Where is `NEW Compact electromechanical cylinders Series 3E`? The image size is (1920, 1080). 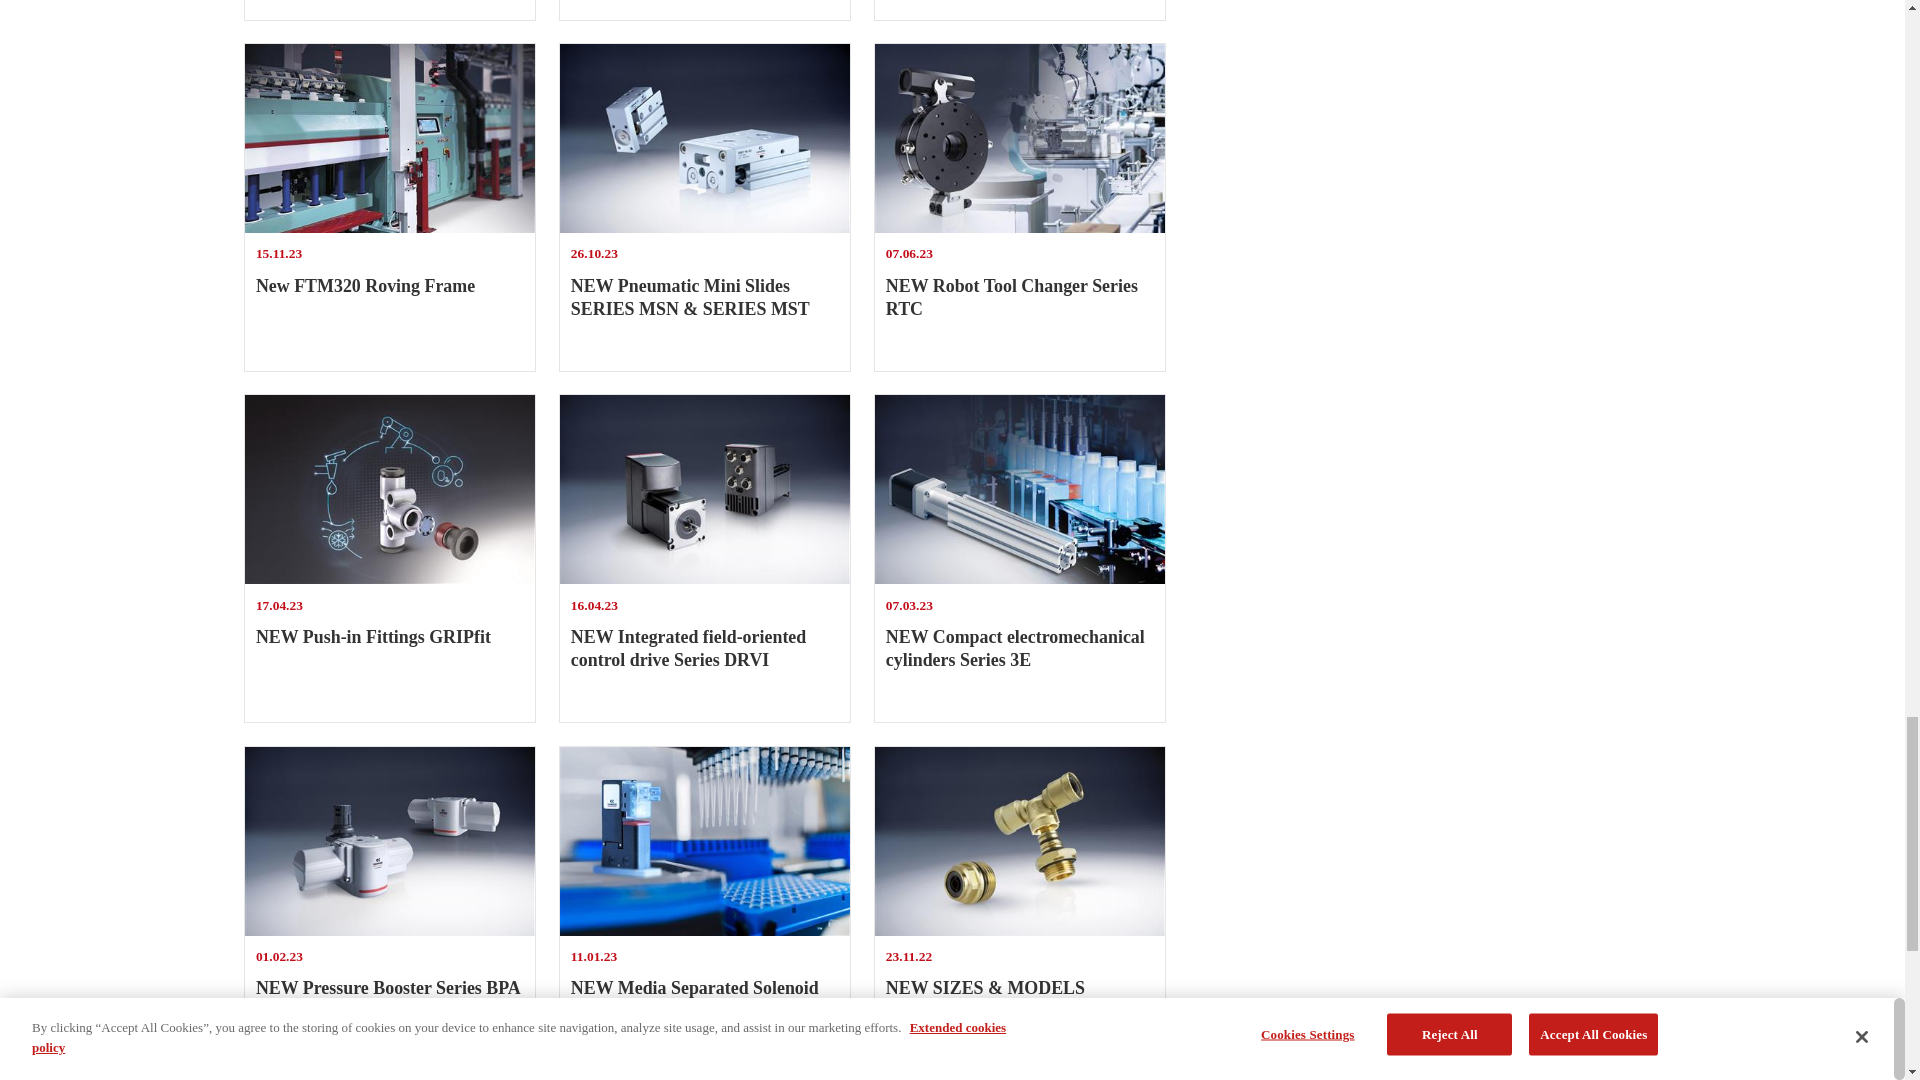
NEW Compact electromechanical cylinders Series 3E is located at coordinates (1020, 558).